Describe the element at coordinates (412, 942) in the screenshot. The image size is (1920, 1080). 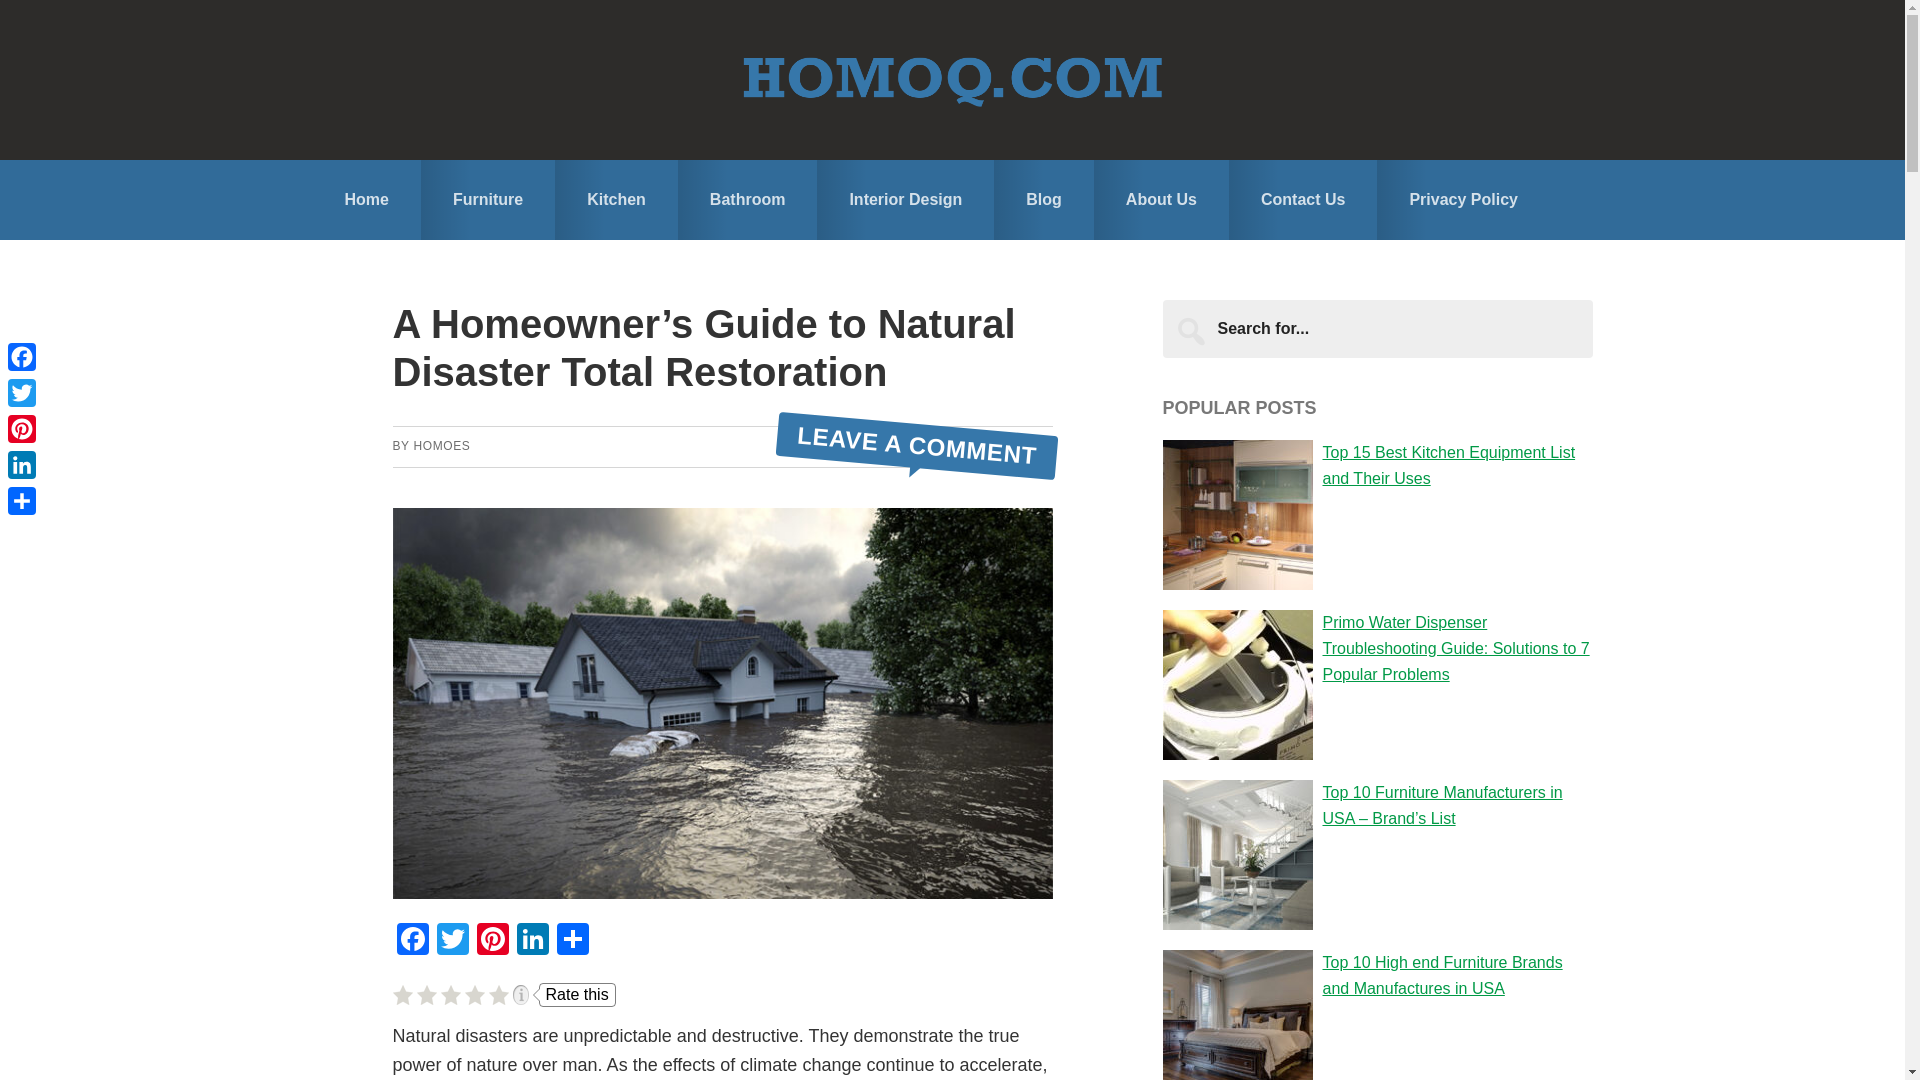
I see `Facebook` at that location.